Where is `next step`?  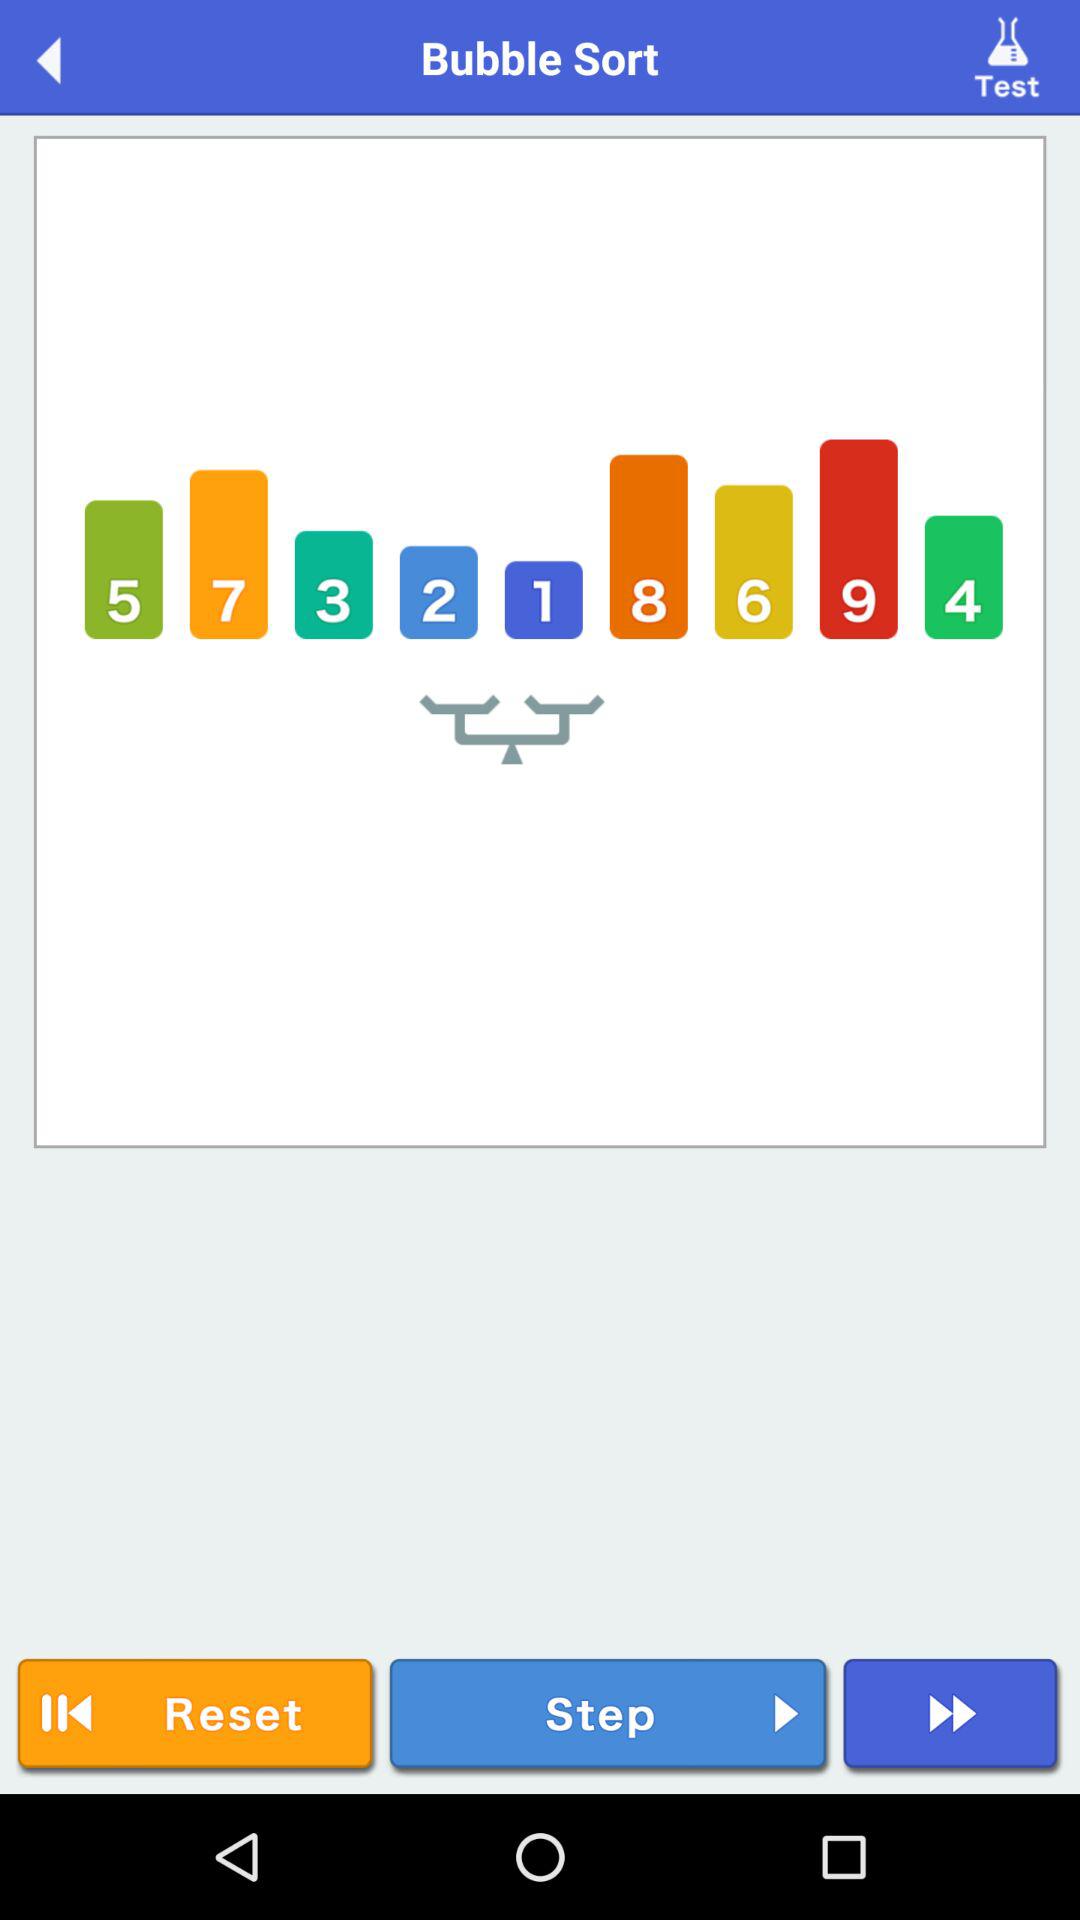
next step is located at coordinates (610, 1718).